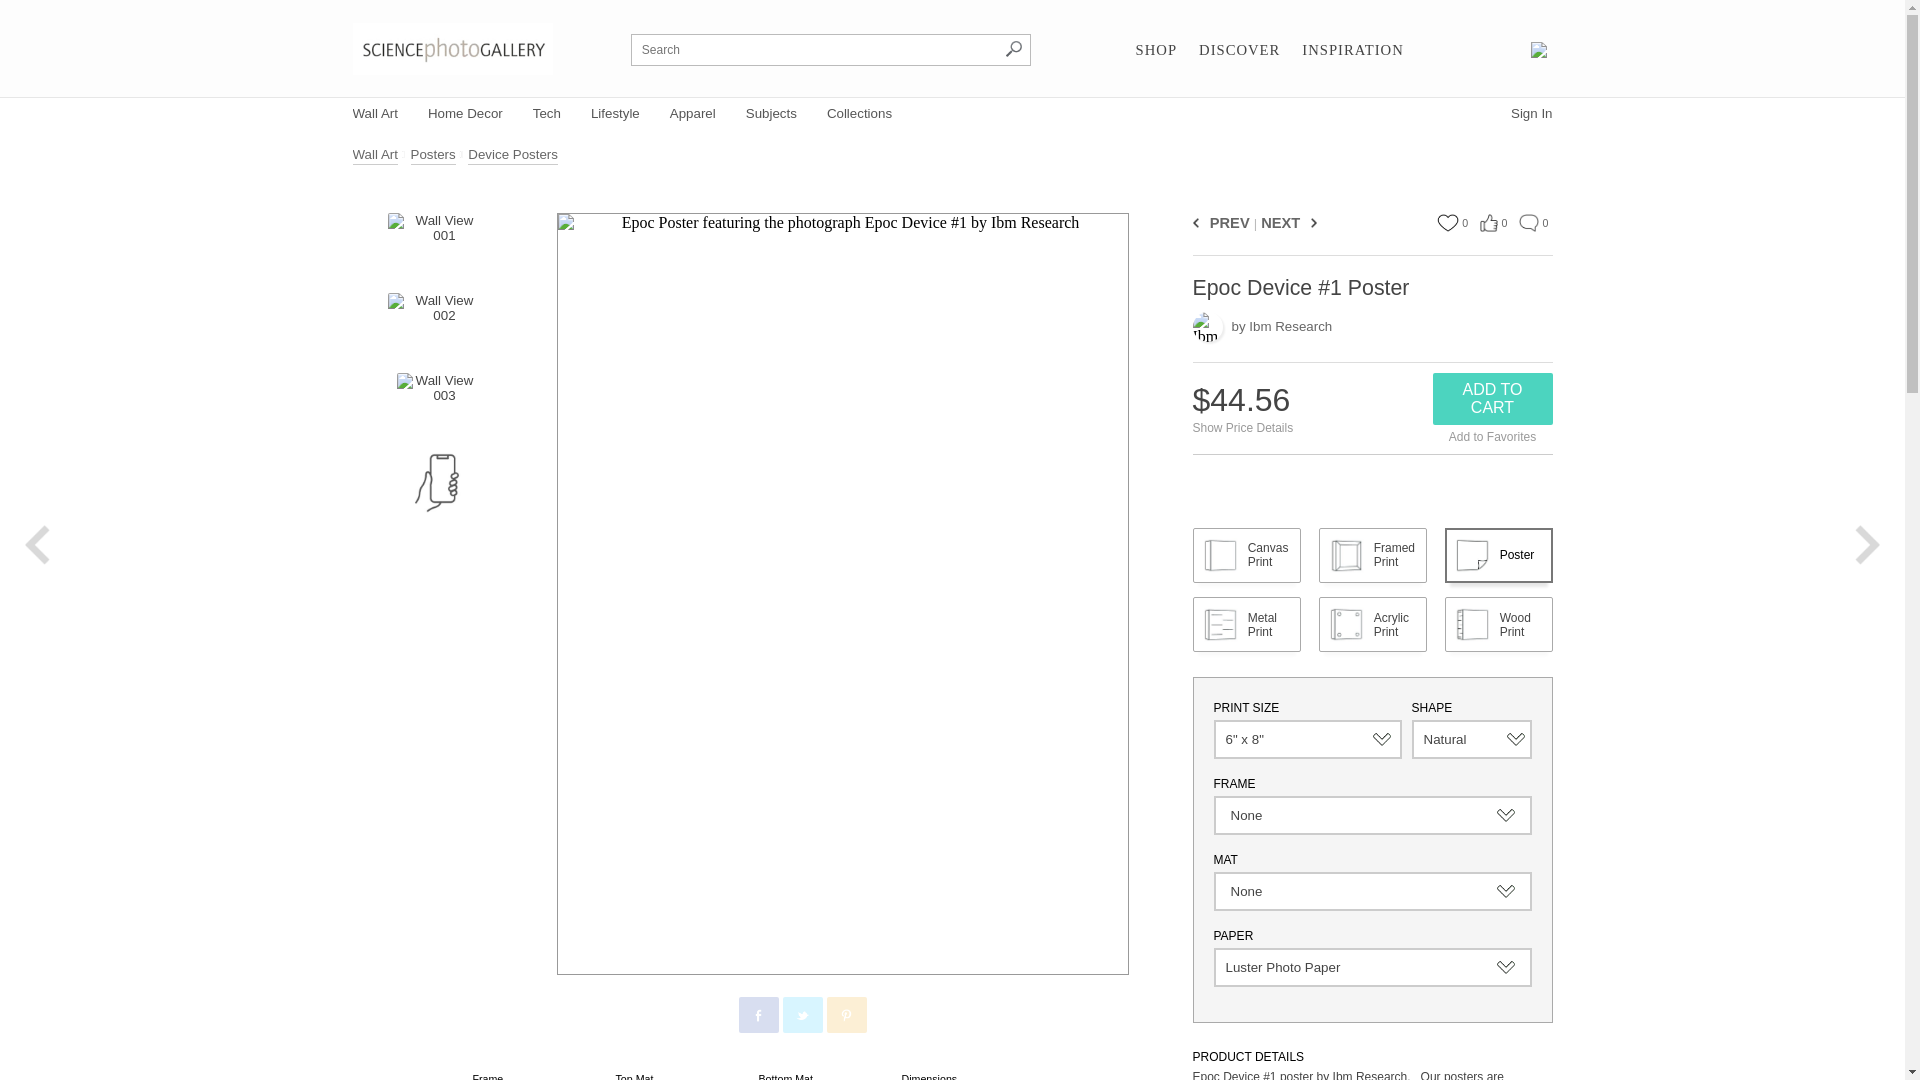  Describe the element at coordinates (757, 1014) in the screenshot. I see `Share Product on Facebook` at that location.